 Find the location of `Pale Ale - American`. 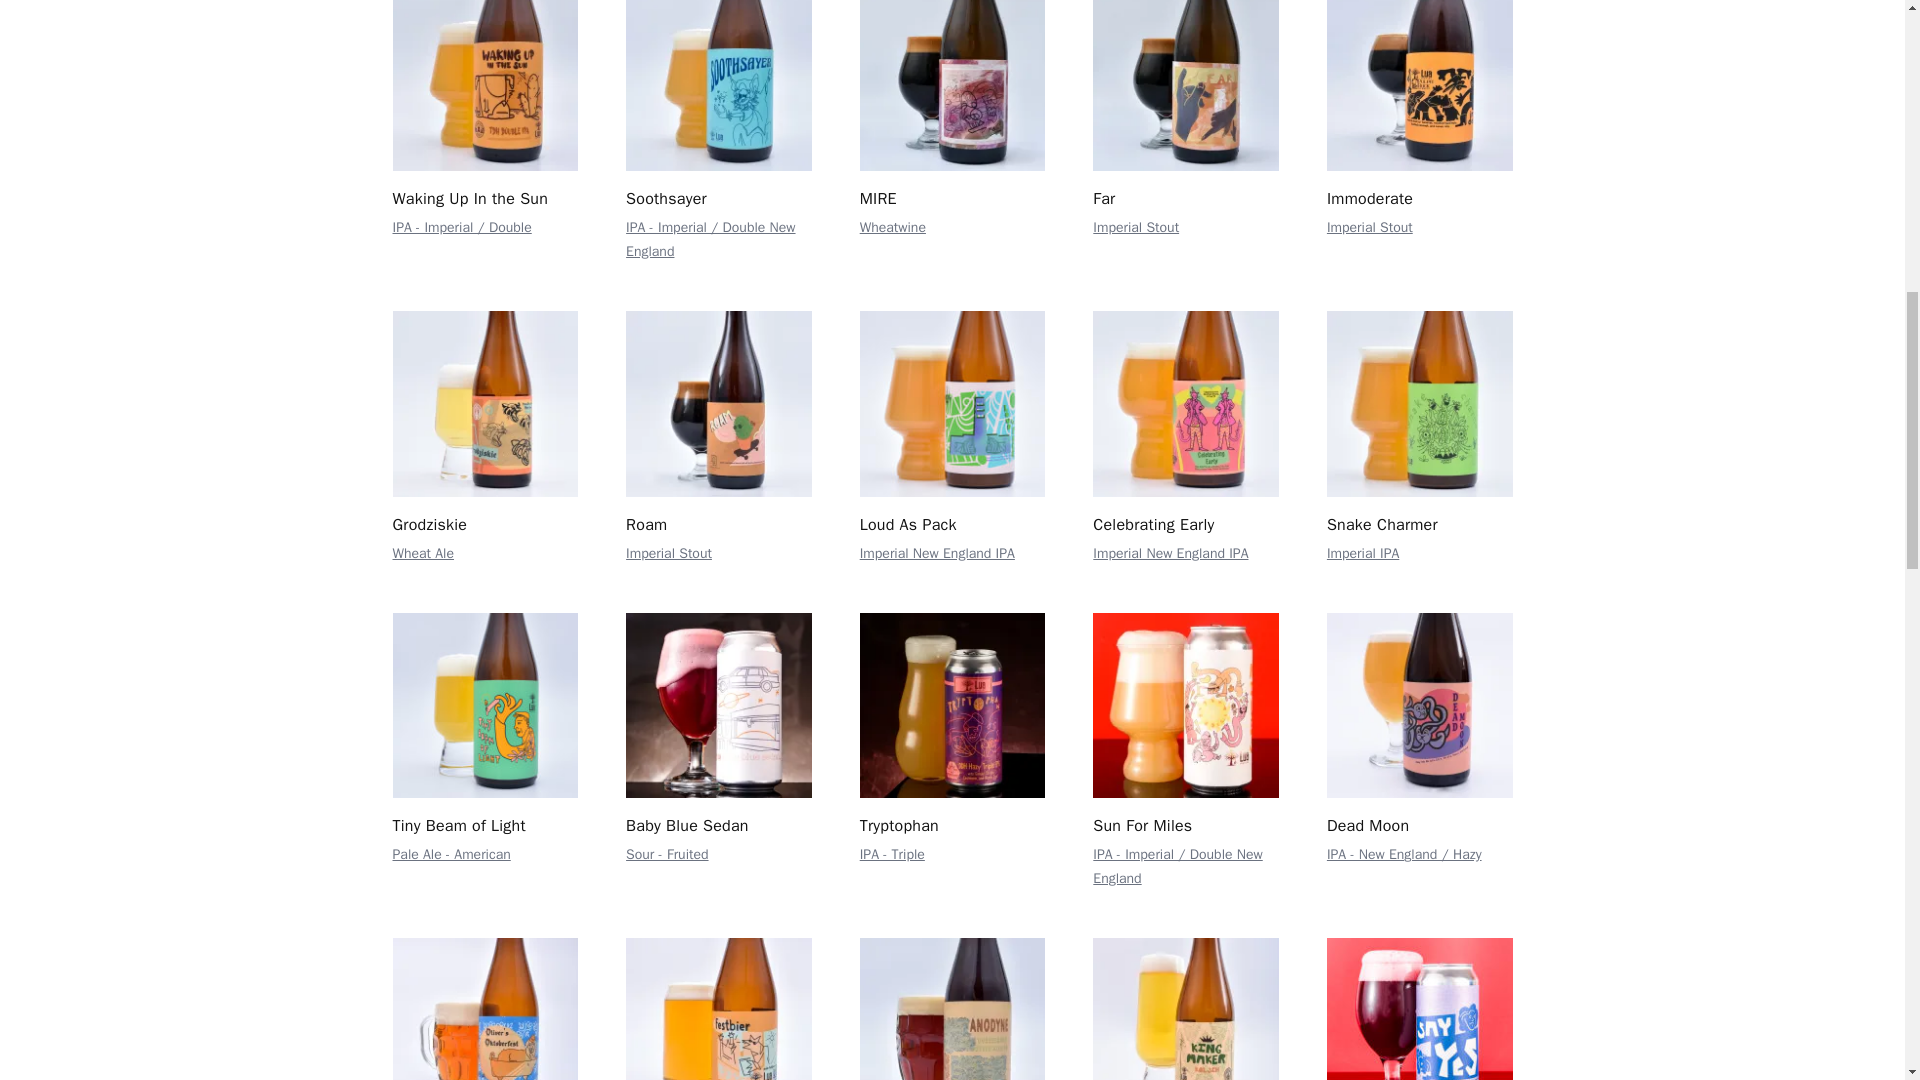

Pale Ale - American is located at coordinates (450, 854).